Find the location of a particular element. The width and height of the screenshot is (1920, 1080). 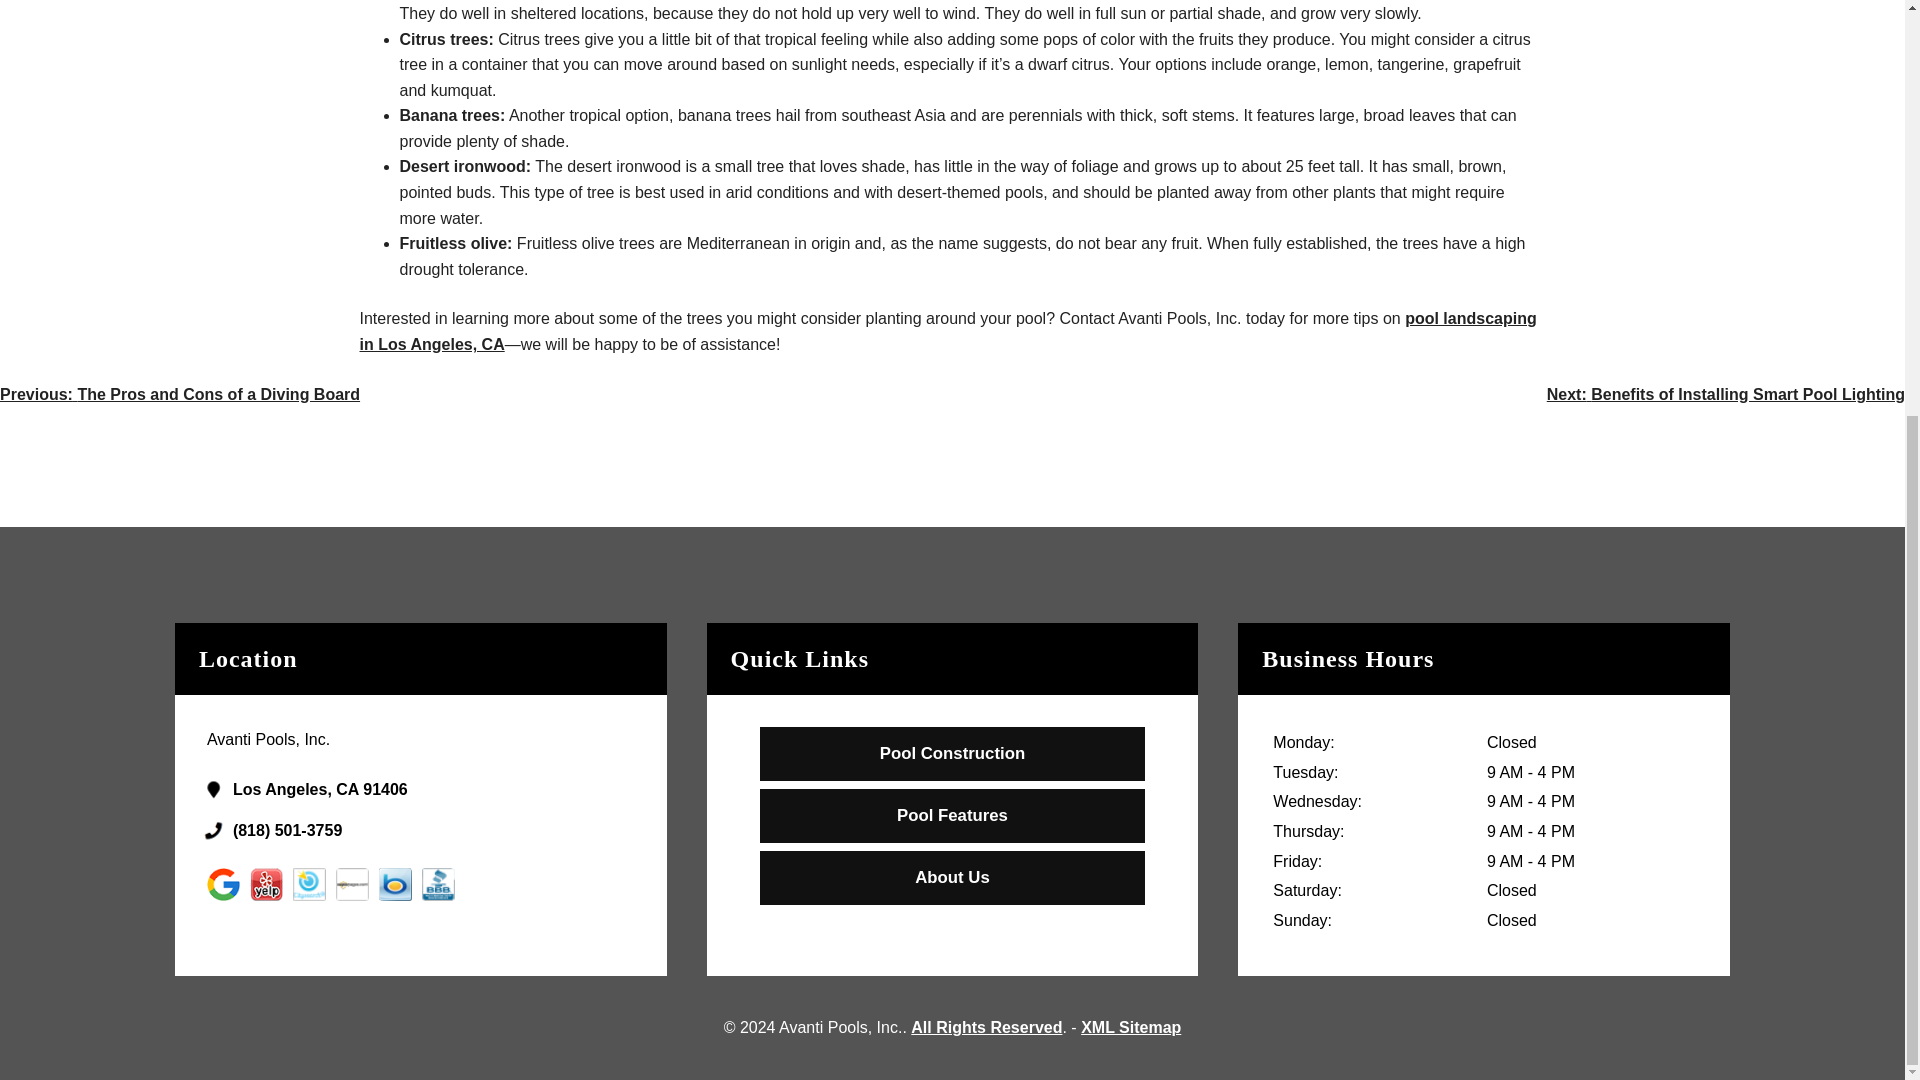

Google Listing is located at coordinates (441, 790).